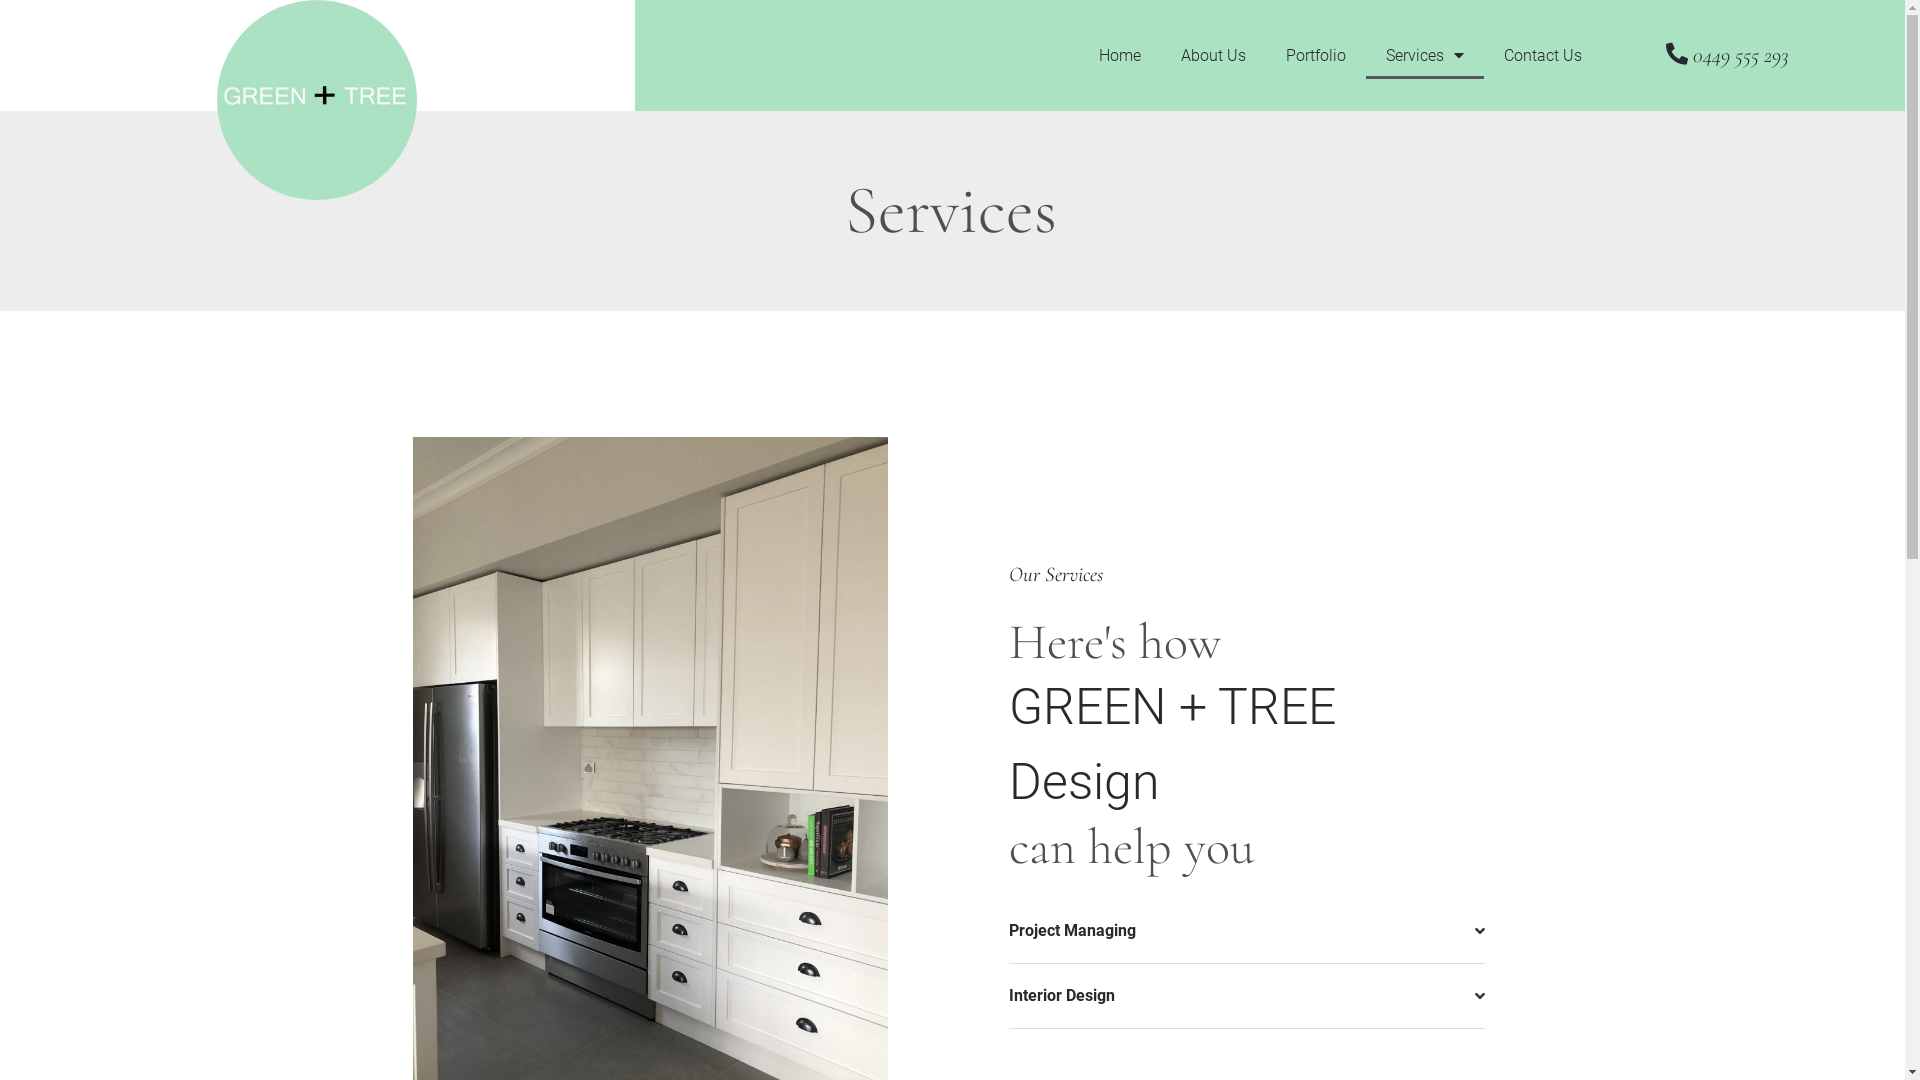 This screenshot has width=1920, height=1080. Describe the element at coordinates (1072, 930) in the screenshot. I see `Project Managing` at that location.